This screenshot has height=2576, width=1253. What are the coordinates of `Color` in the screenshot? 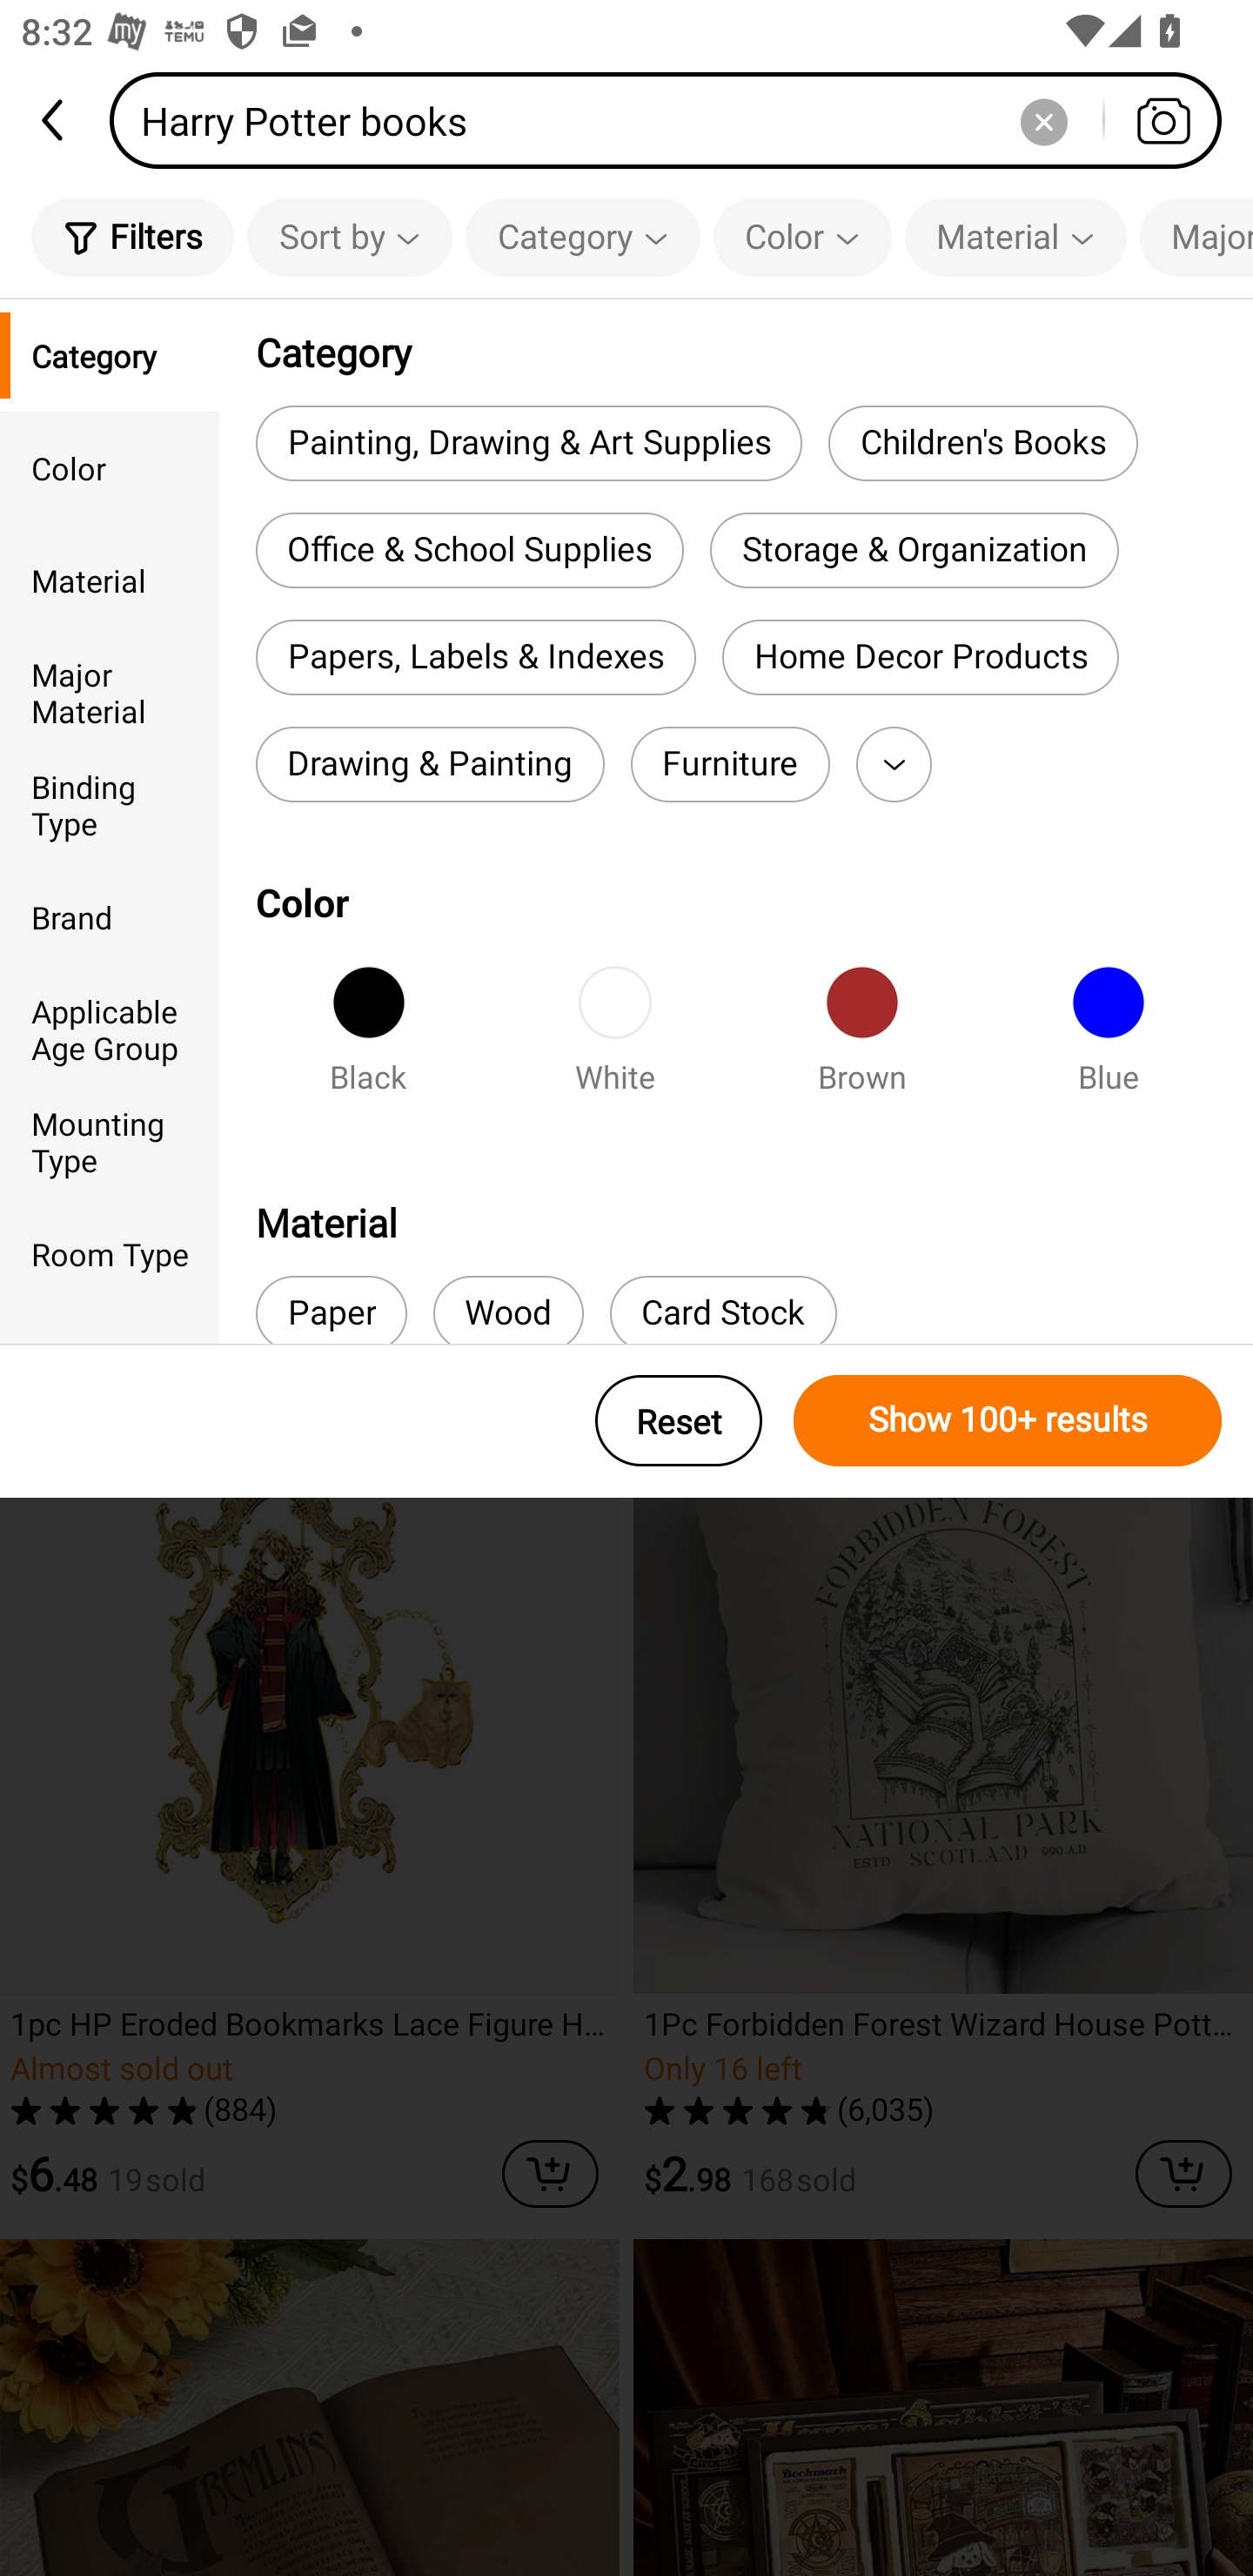 It's located at (802, 237).